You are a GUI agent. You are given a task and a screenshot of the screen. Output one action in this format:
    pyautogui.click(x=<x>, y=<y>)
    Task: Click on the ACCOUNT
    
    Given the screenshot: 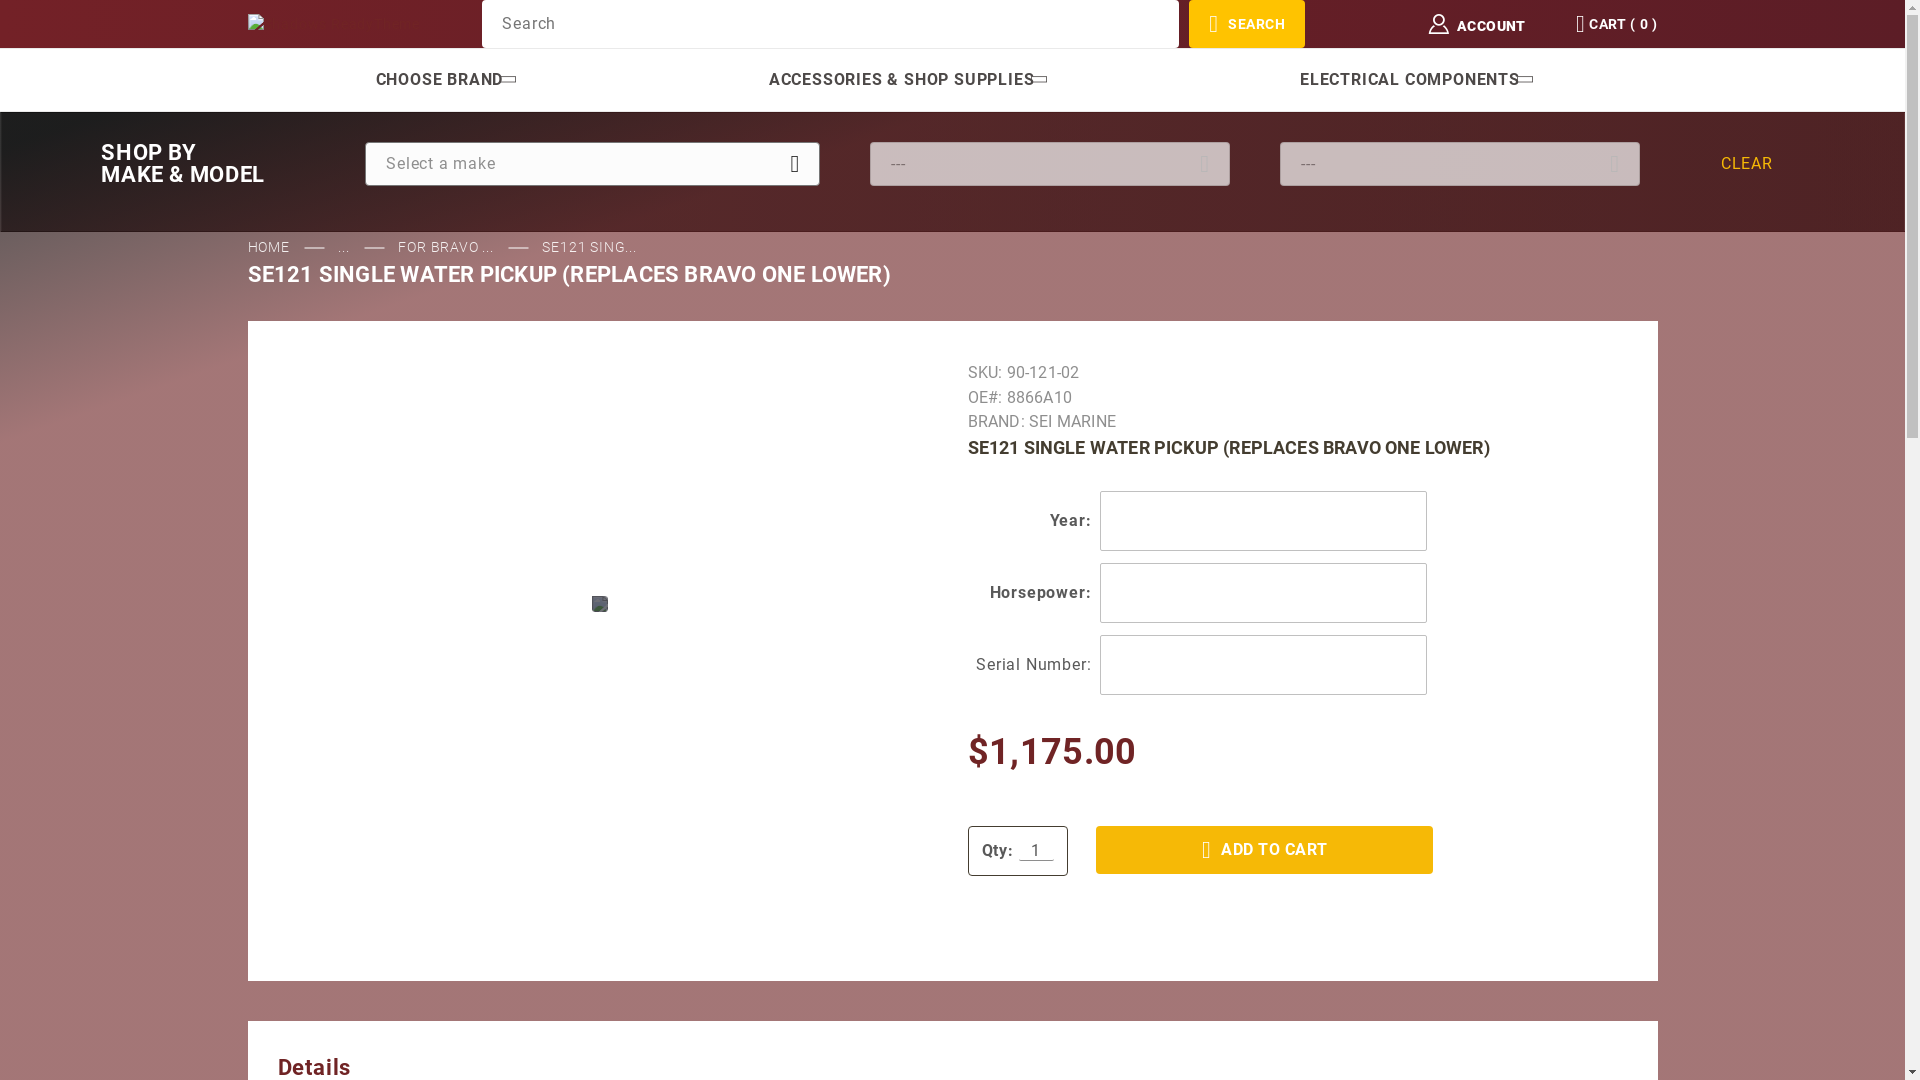 What is the action you would take?
    pyautogui.click(x=1482, y=24)
    